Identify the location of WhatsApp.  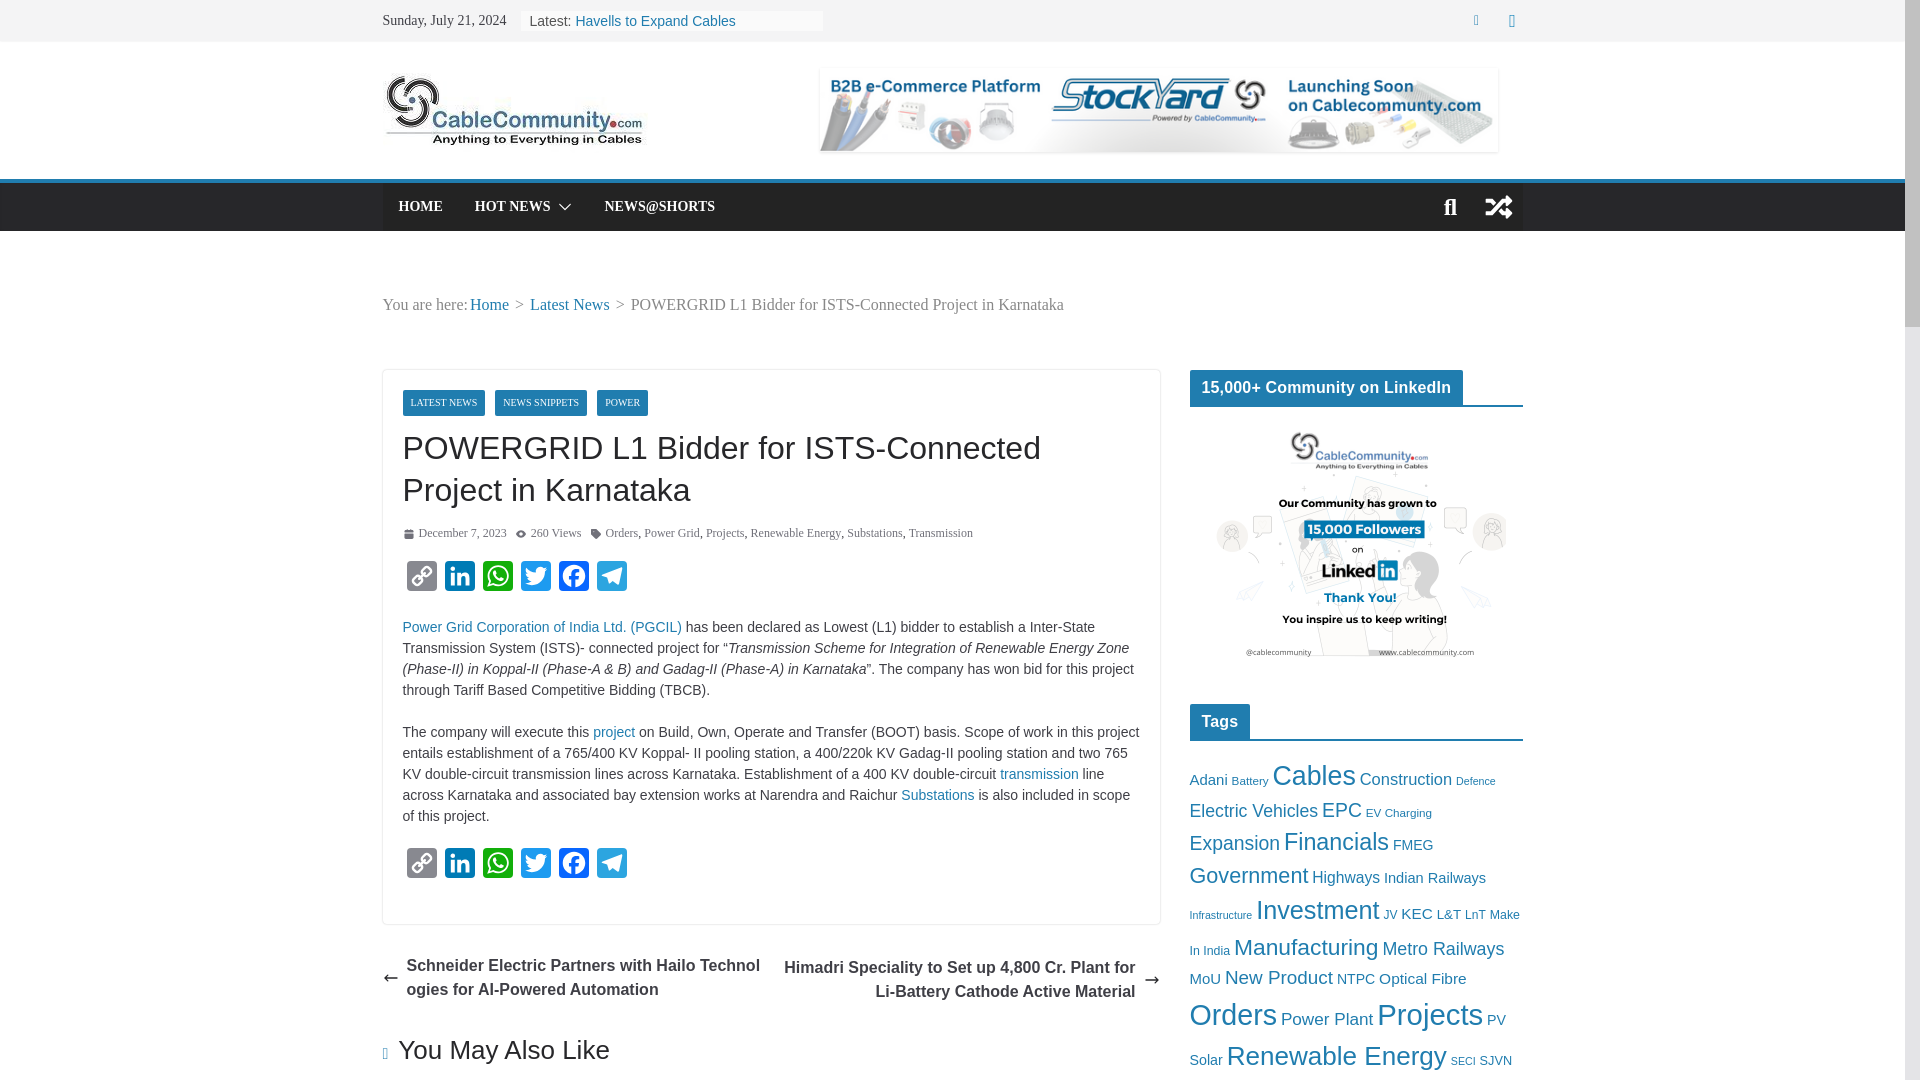
(497, 580).